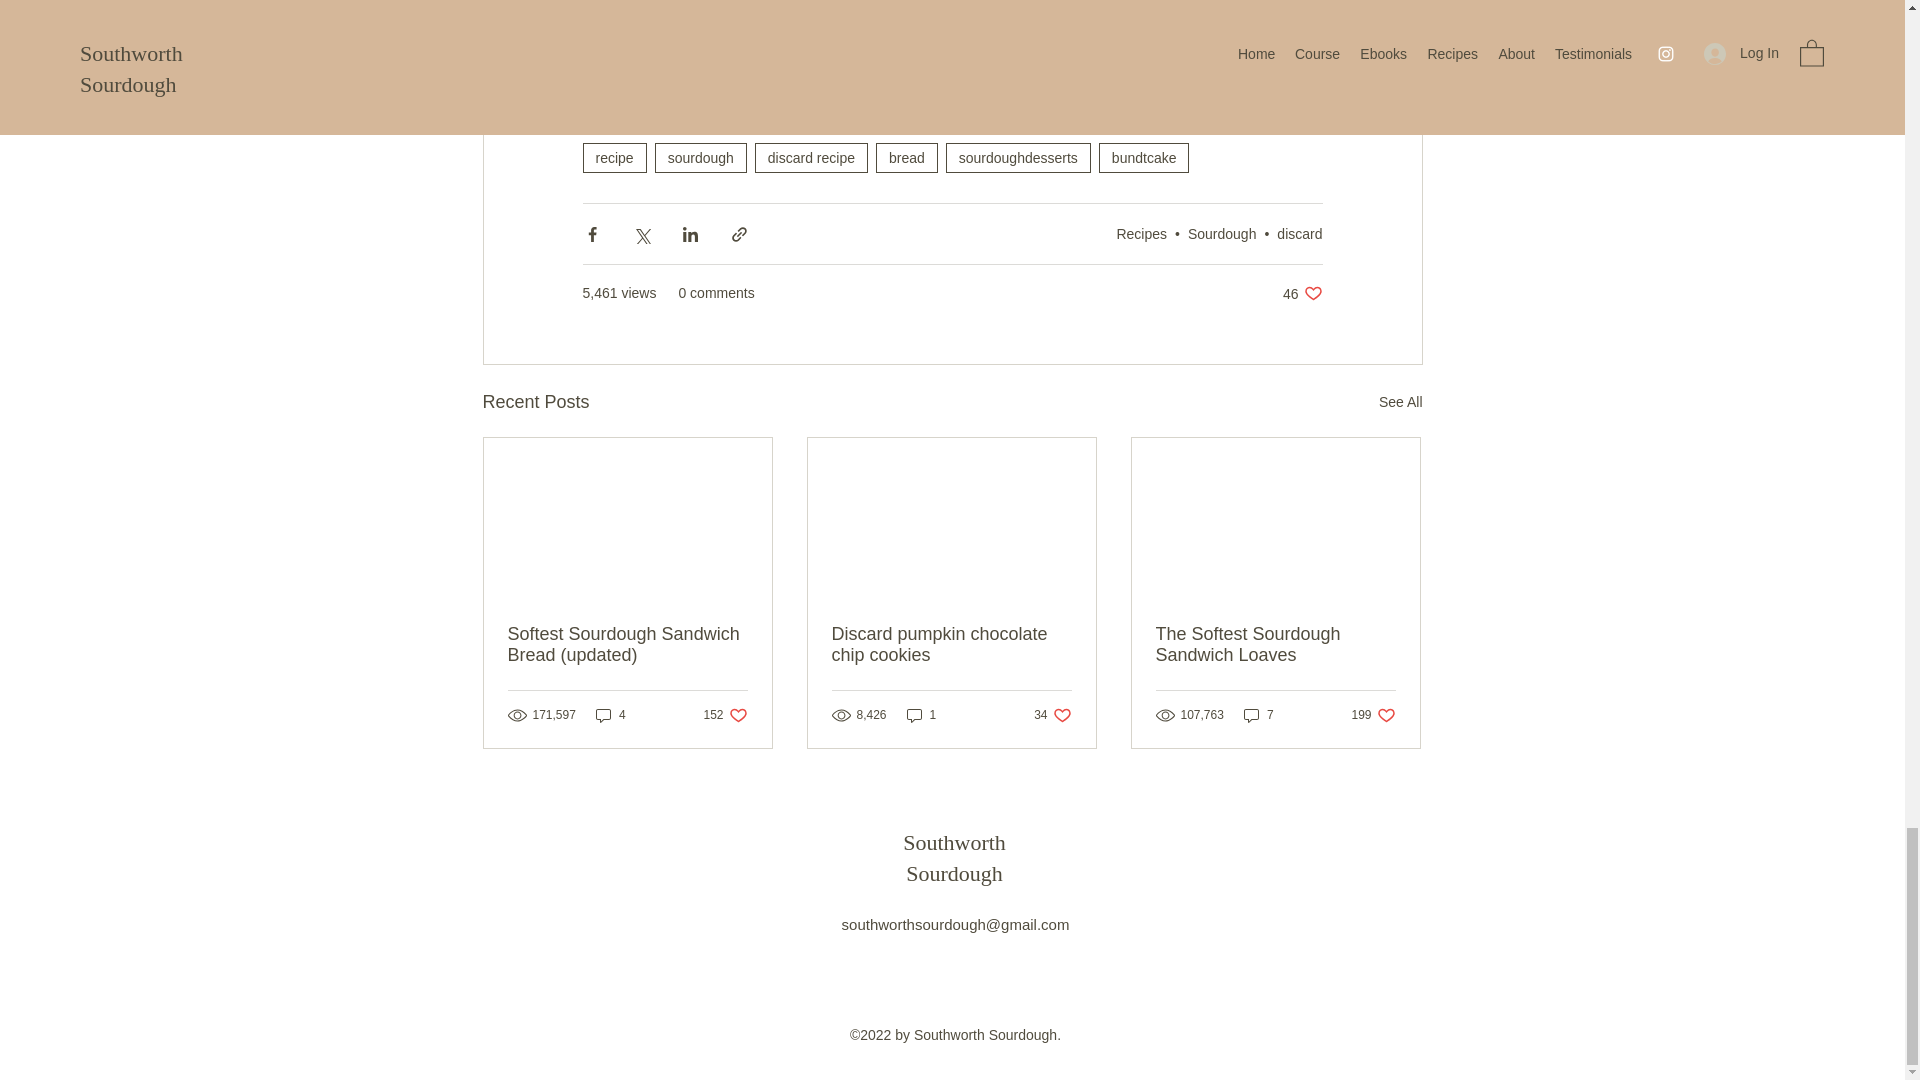 The image size is (1920, 1080). What do you see at coordinates (951, 645) in the screenshot?
I see `Discard pumpkin chocolate chip cookies` at bounding box center [951, 645].